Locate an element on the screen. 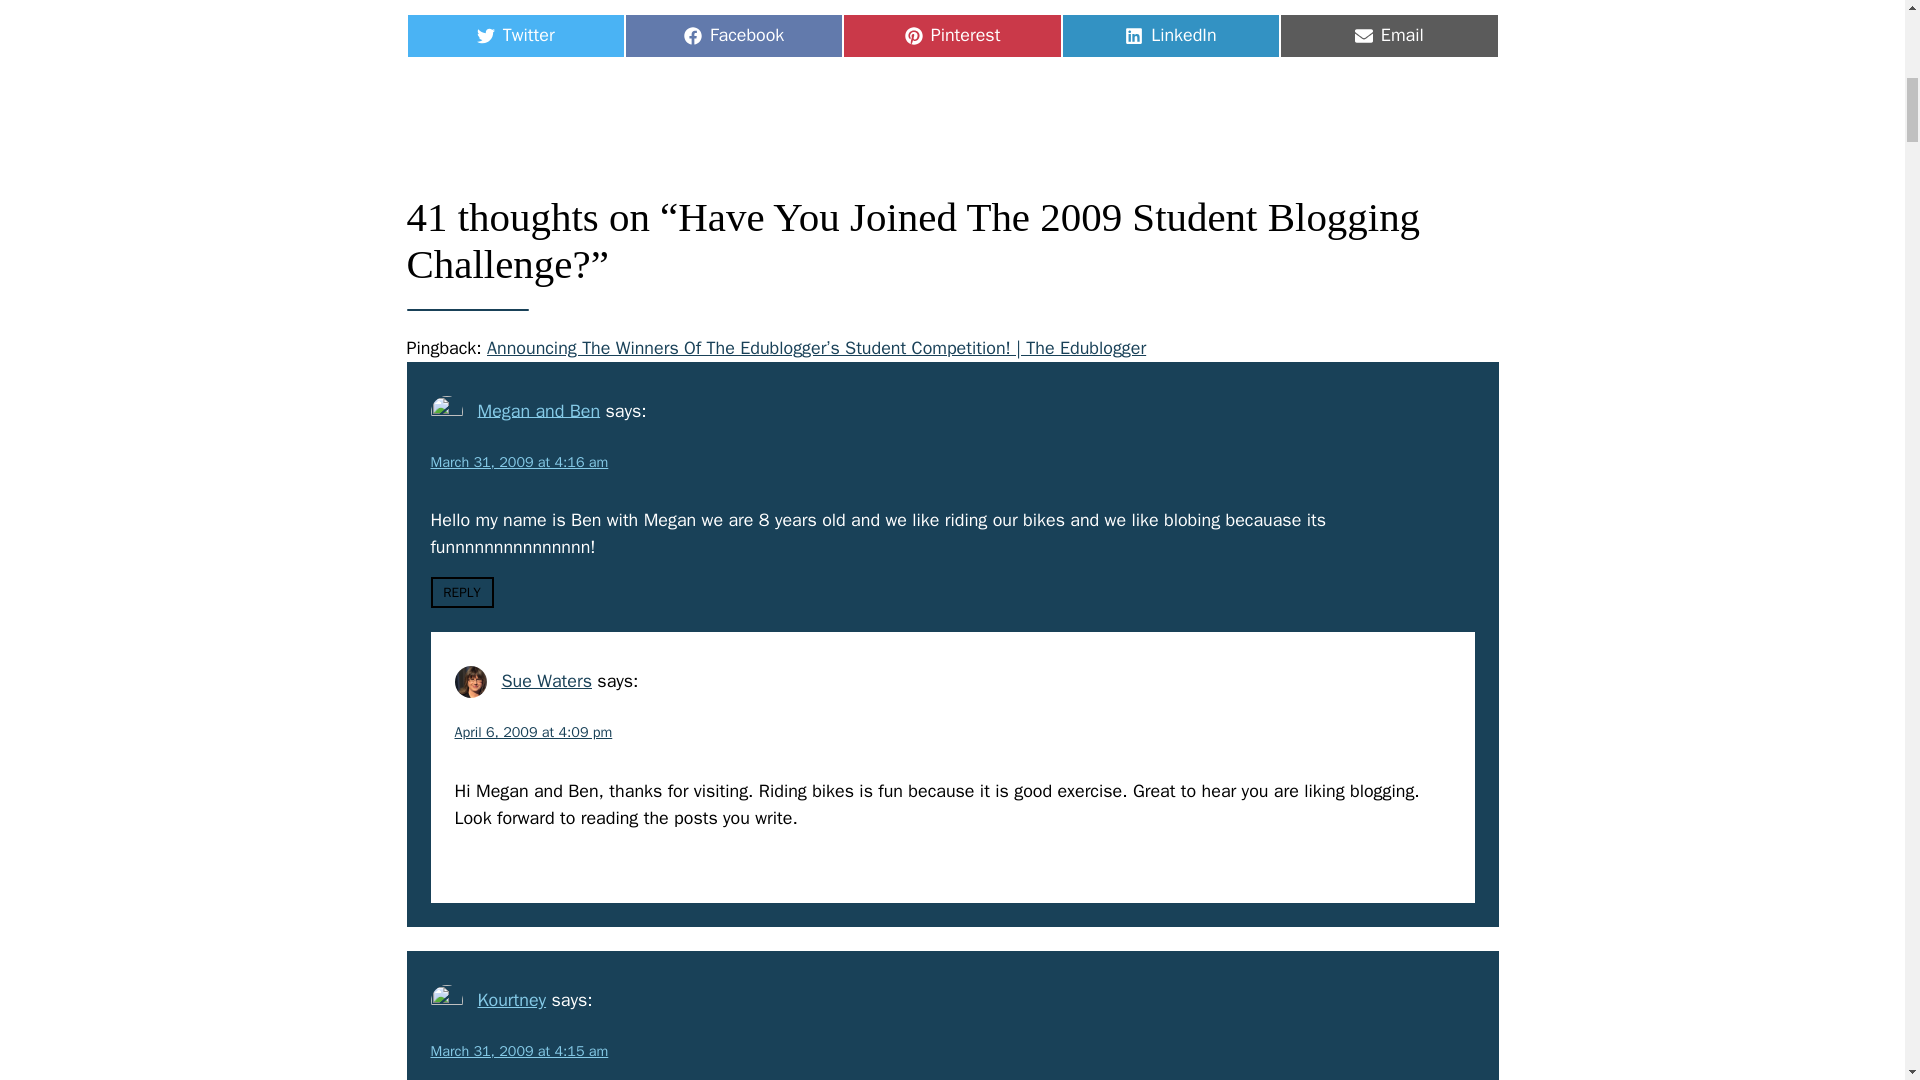  Kourtney is located at coordinates (538, 410).